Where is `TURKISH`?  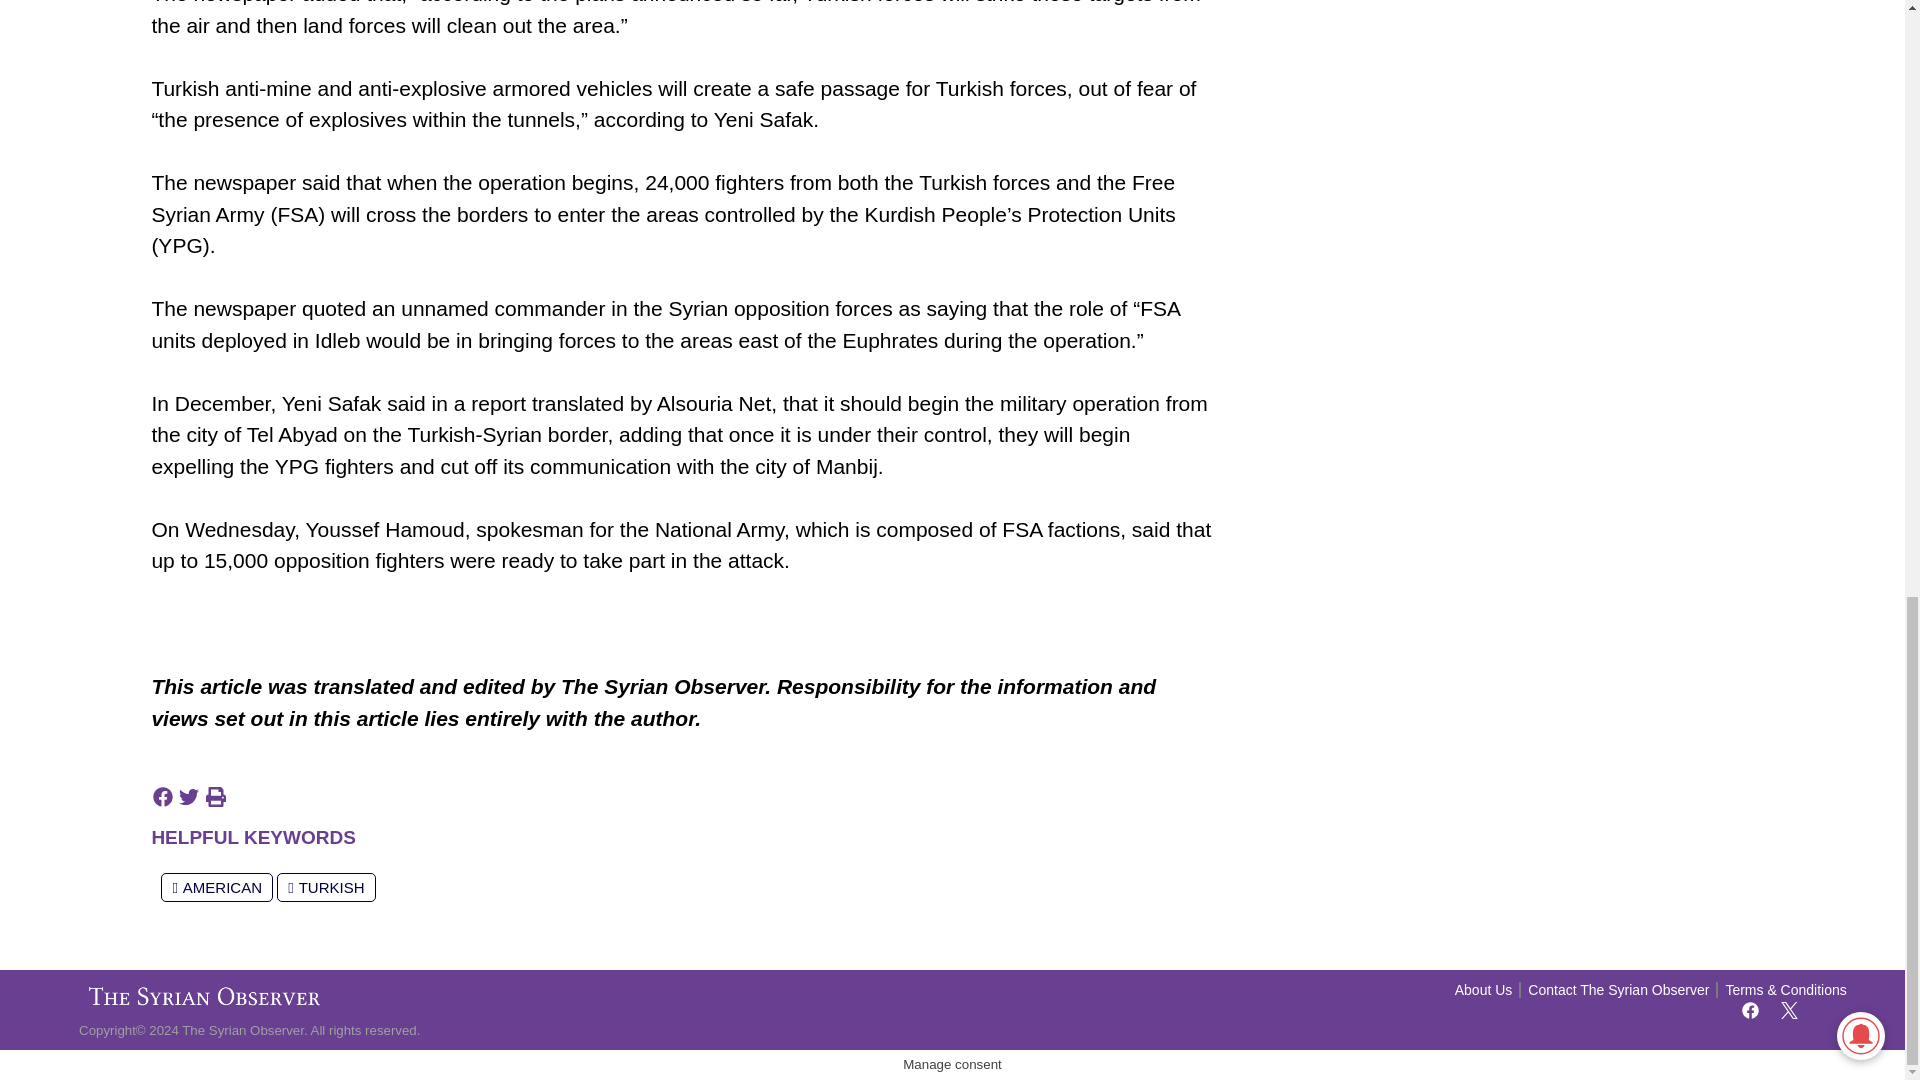 TURKISH is located at coordinates (325, 886).